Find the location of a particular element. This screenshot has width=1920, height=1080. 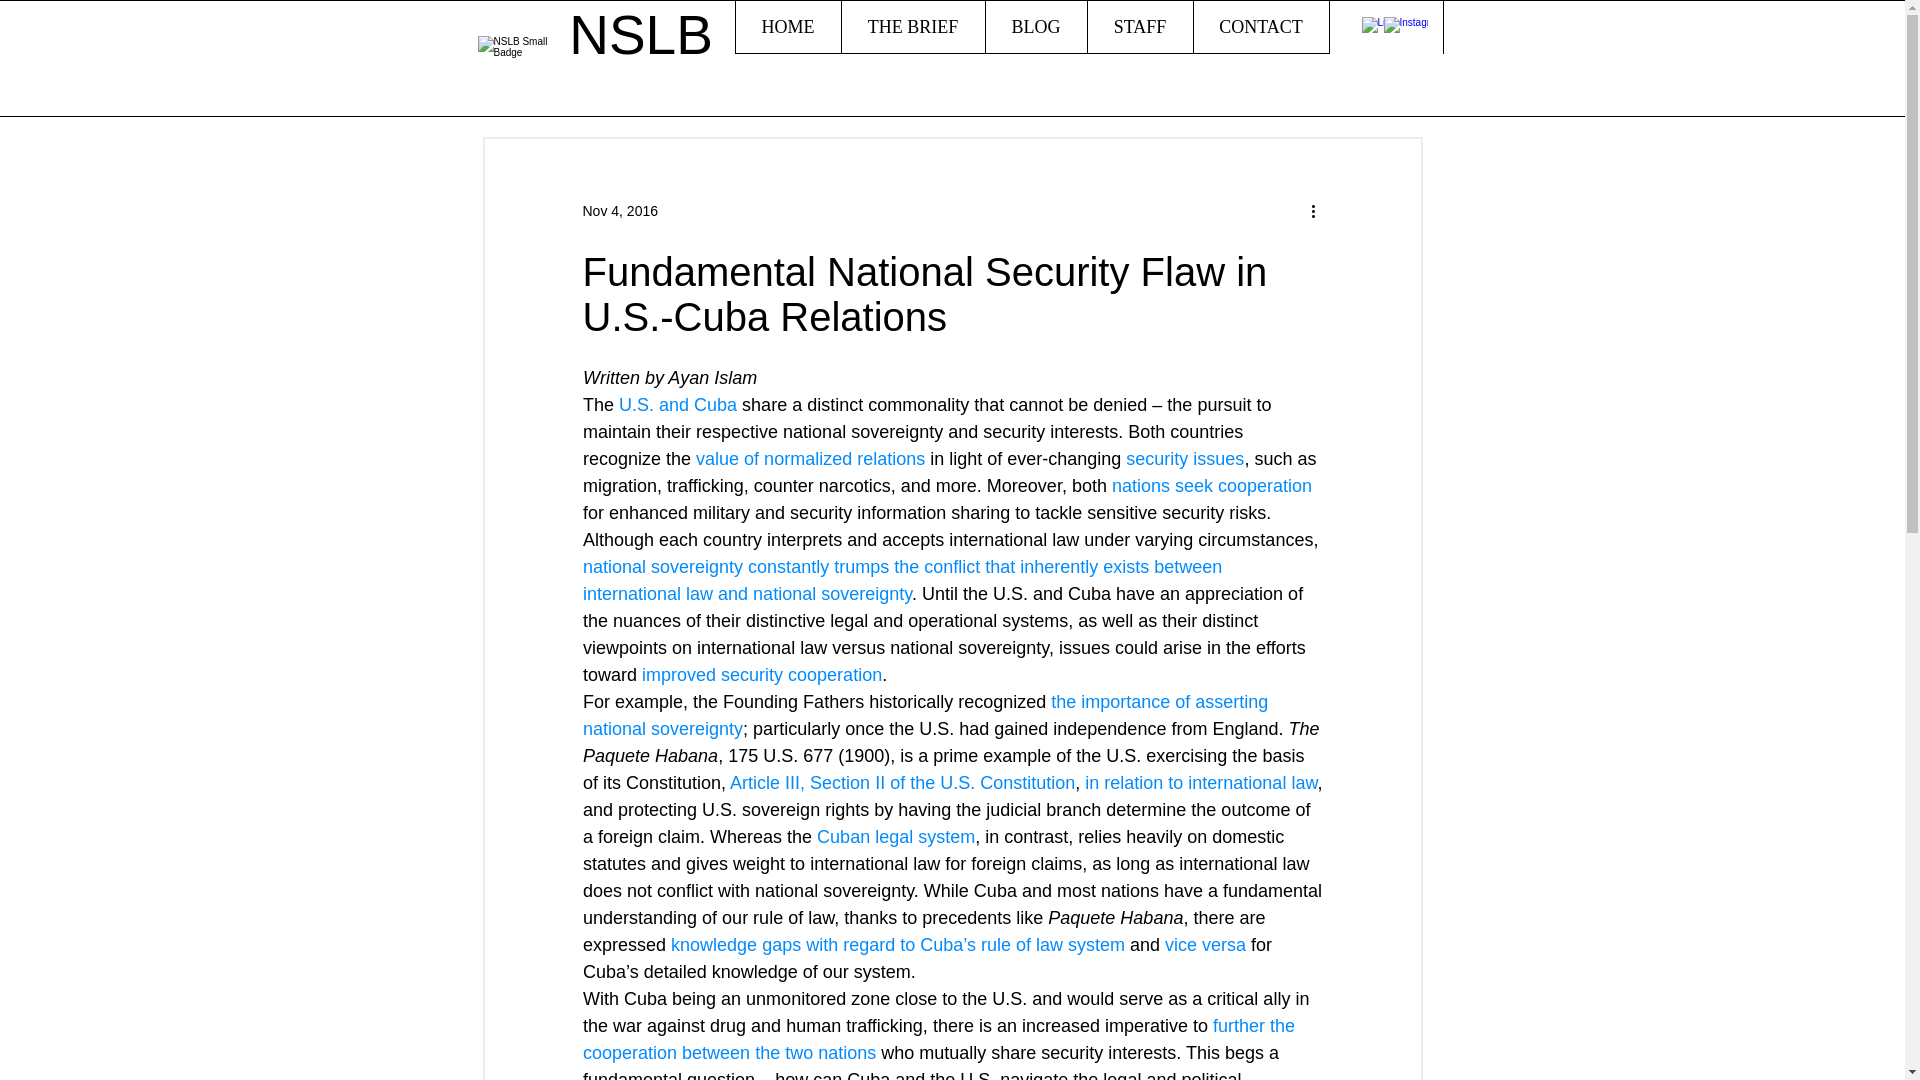

U.S. and Cuba is located at coordinates (678, 404).